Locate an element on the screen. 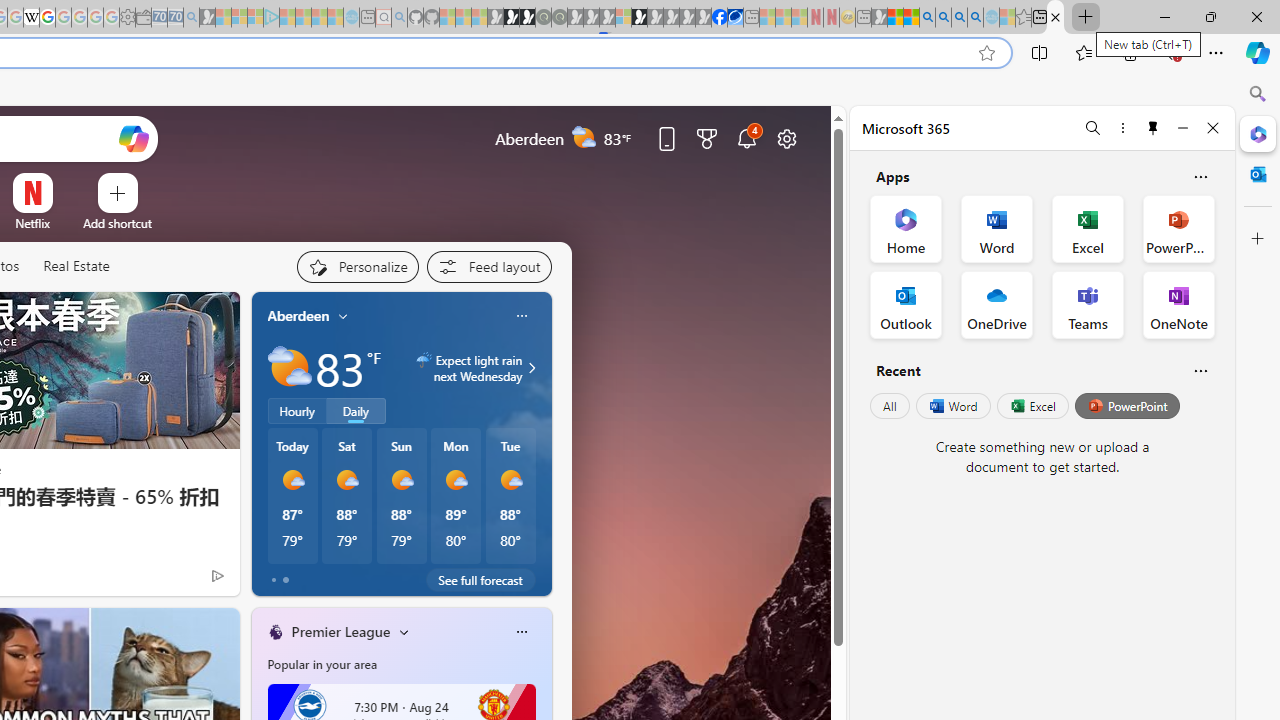 The width and height of the screenshot is (1280, 720). Close Customize pane is located at coordinates (1258, 239).